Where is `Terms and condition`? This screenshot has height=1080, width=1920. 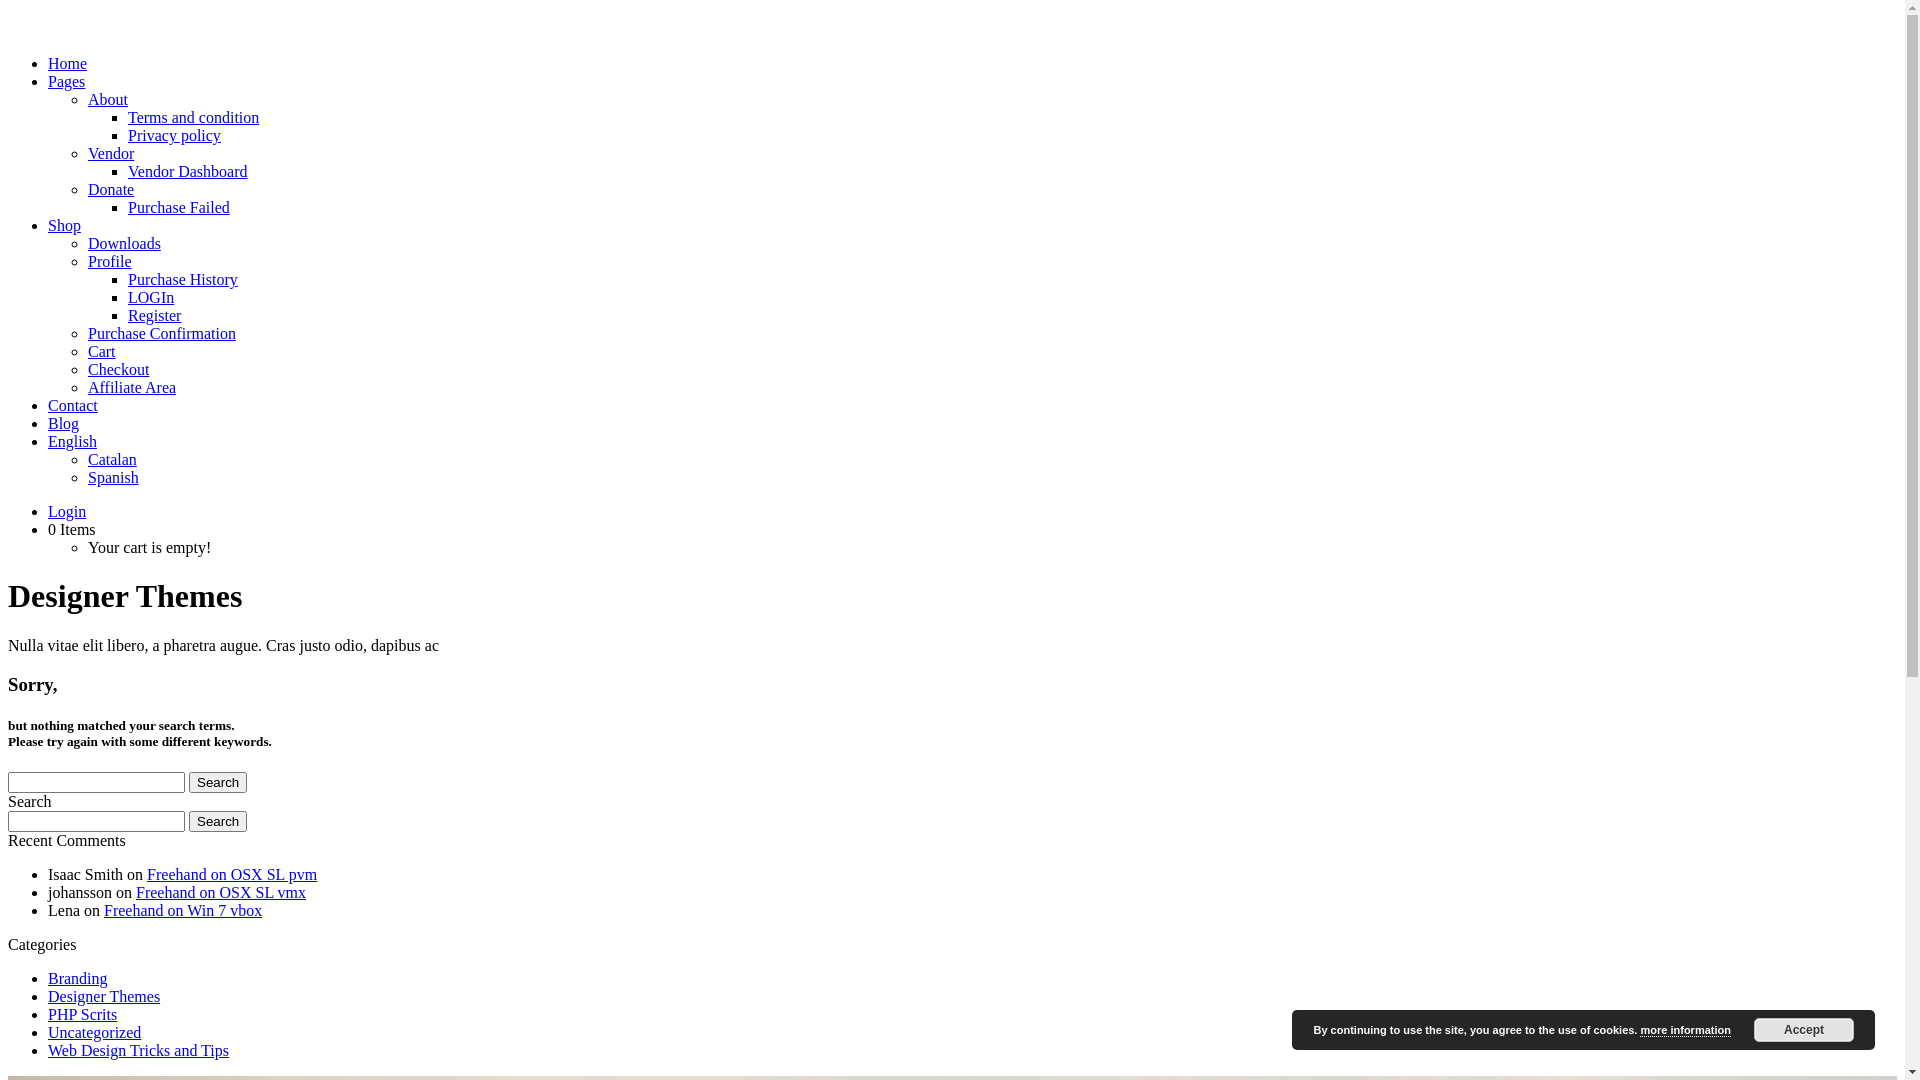 Terms and condition is located at coordinates (194, 118).